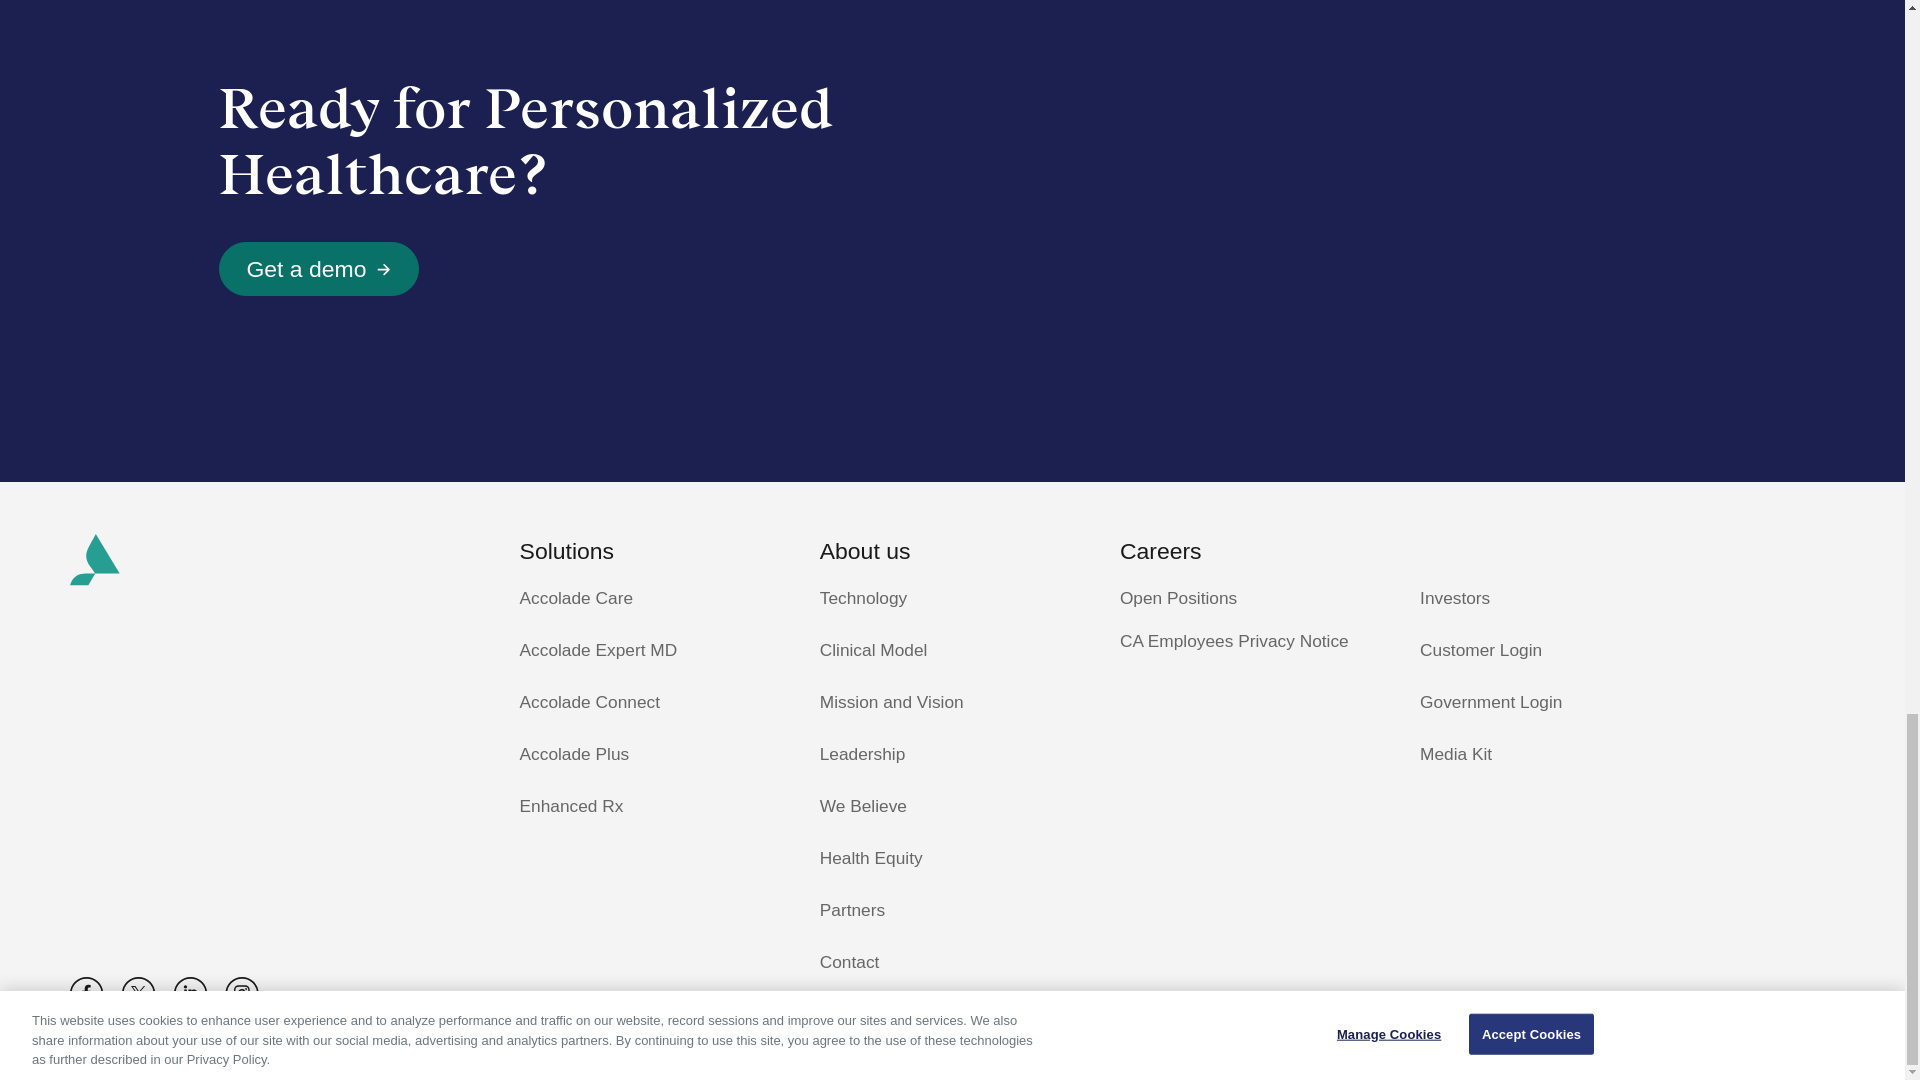  Describe the element at coordinates (652, 599) in the screenshot. I see `Technology` at that location.